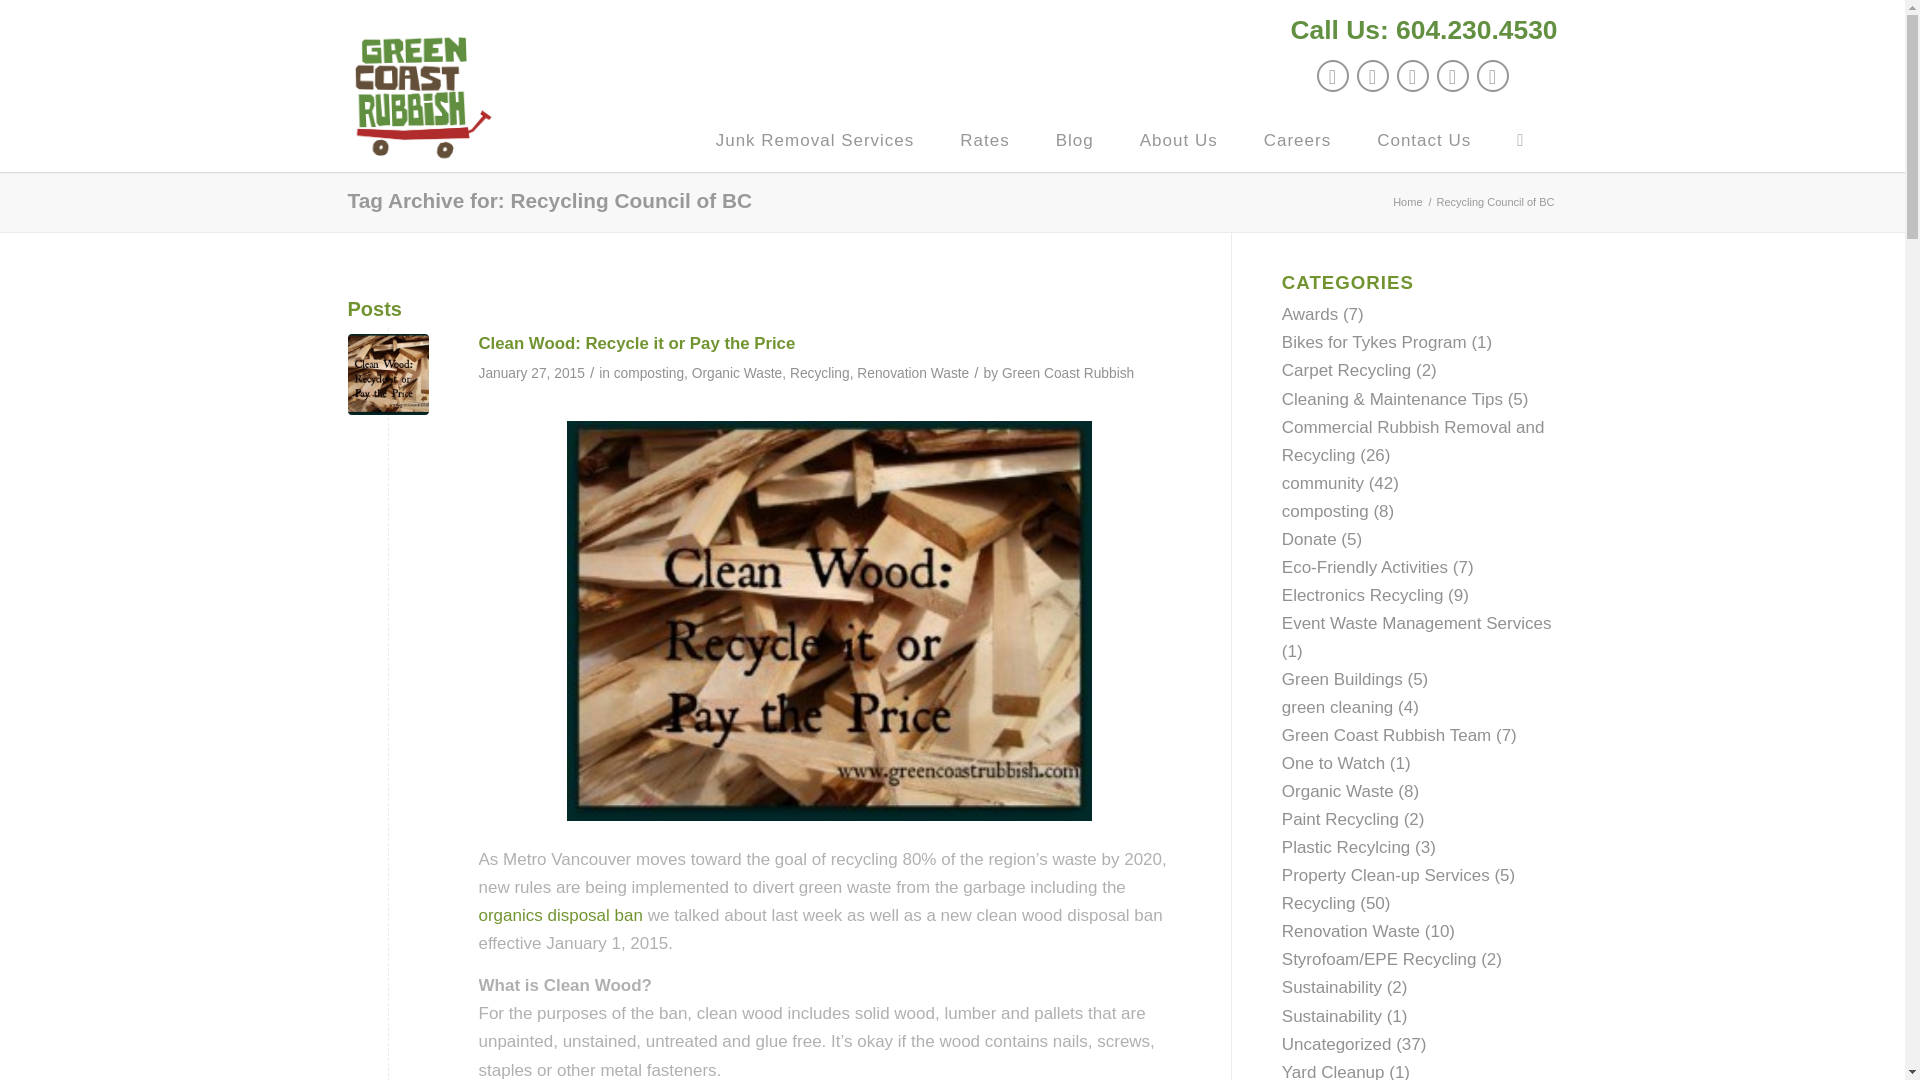 This screenshot has width=1920, height=1080. What do you see at coordinates (1331, 76) in the screenshot?
I see `Twitter` at bounding box center [1331, 76].